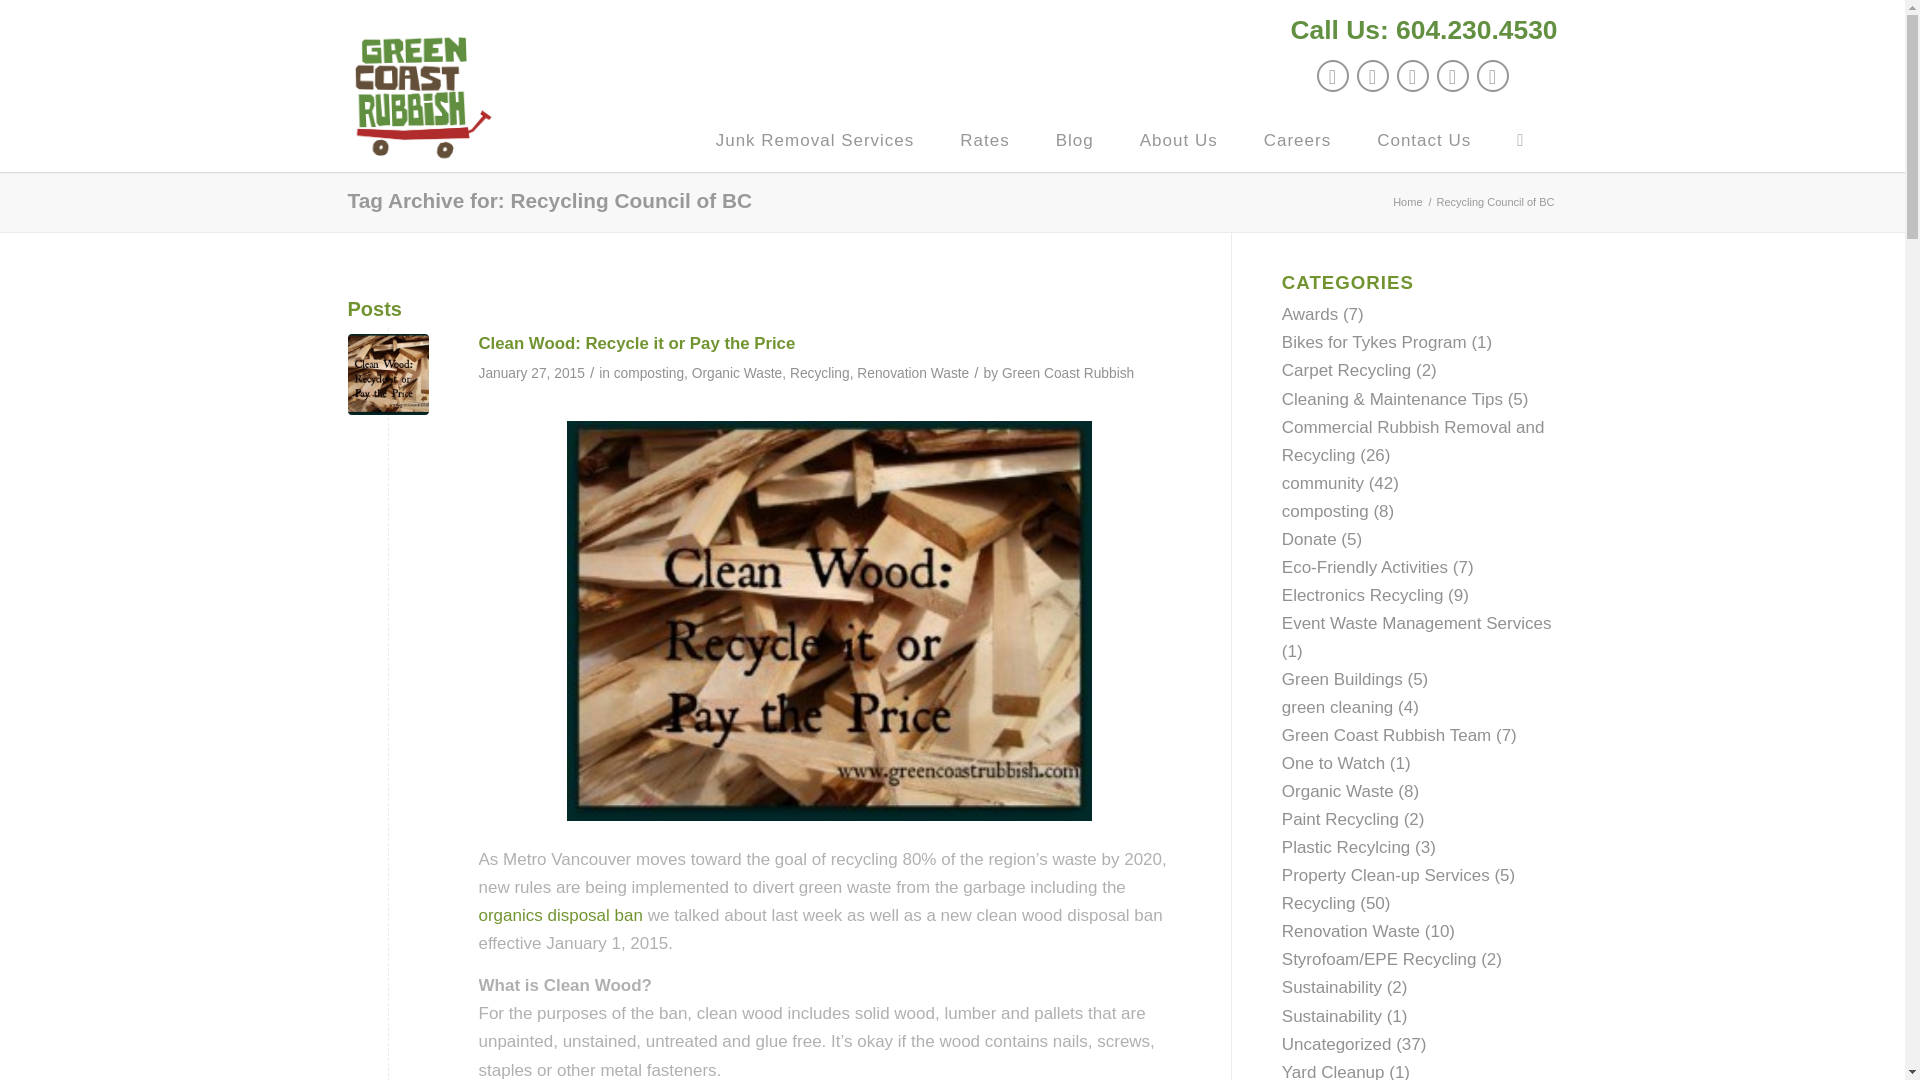 This screenshot has width=1920, height=1080. What do you see at coordinates (1331, 76) in the screenshot?
I see `Twitter` at bounding box center [1331, 76].